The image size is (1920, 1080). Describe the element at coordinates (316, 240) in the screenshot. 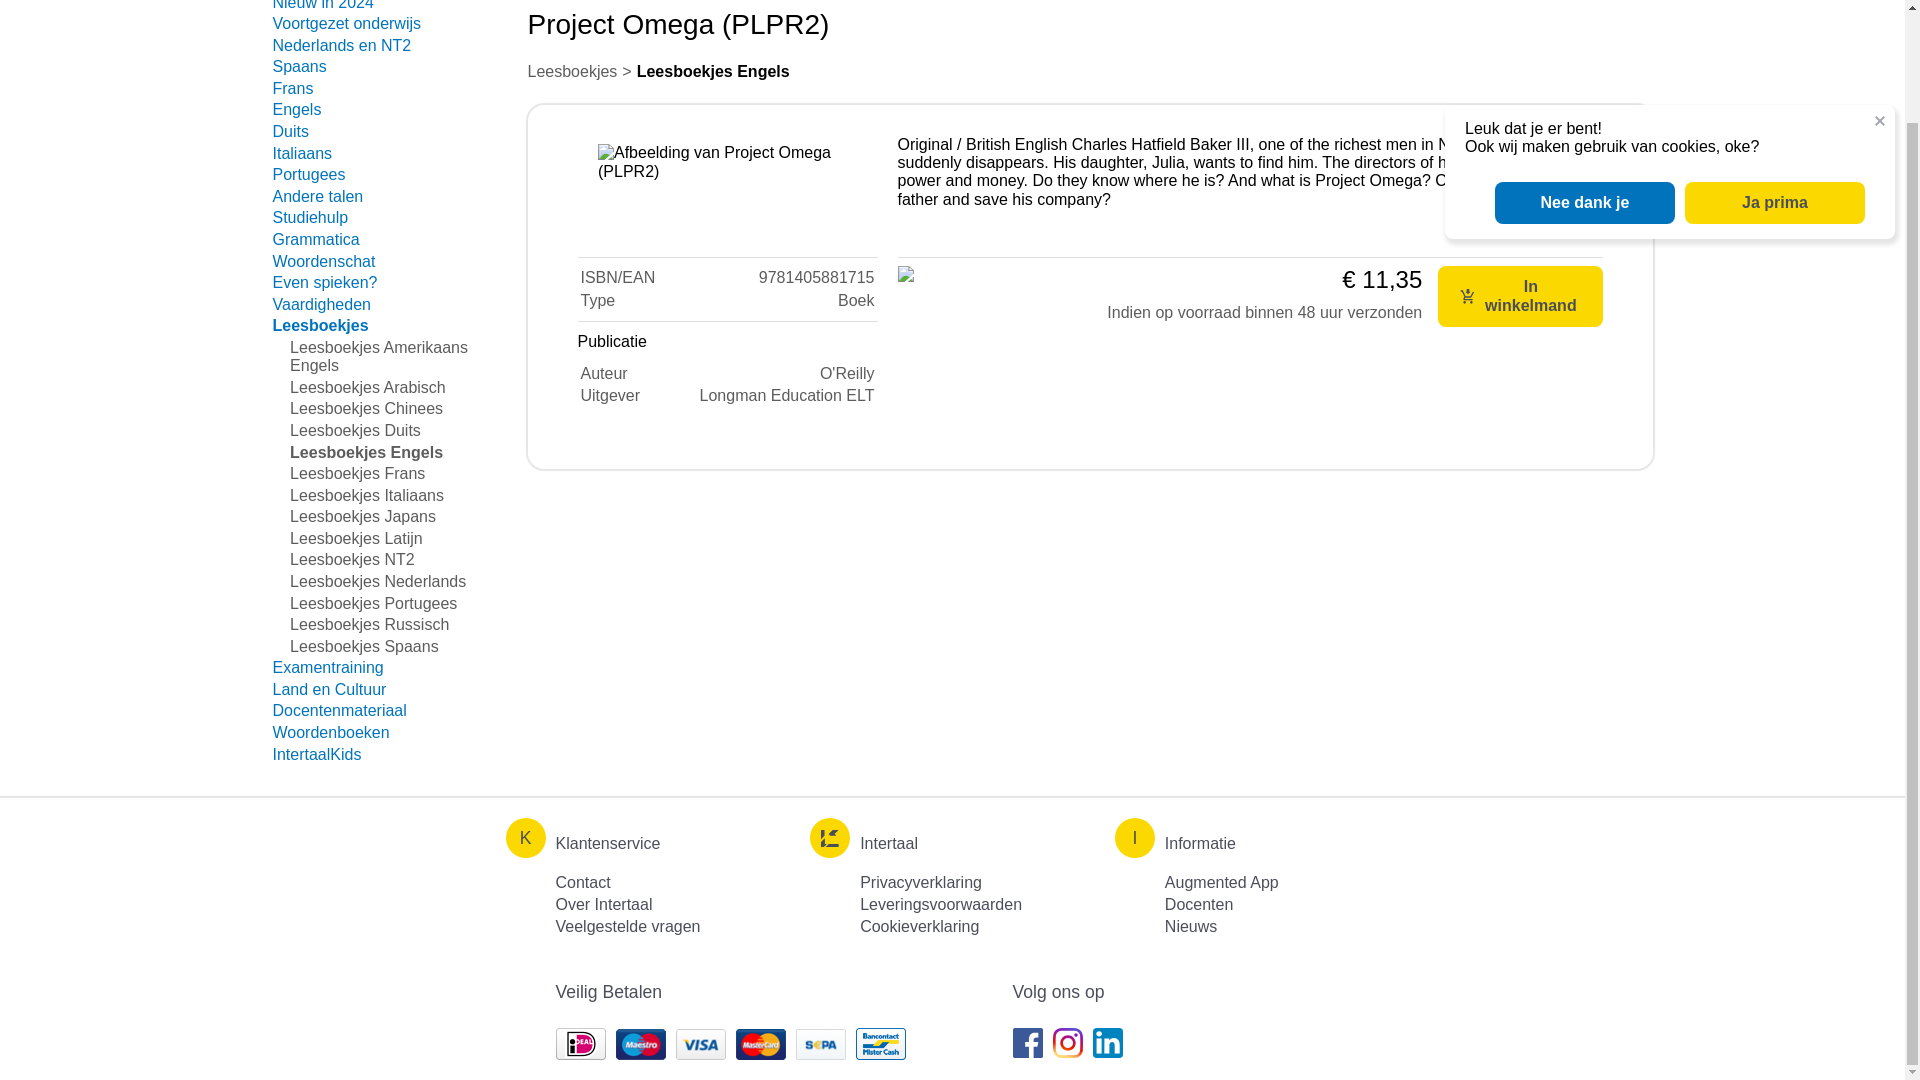

I see `Grammatica` at that location.